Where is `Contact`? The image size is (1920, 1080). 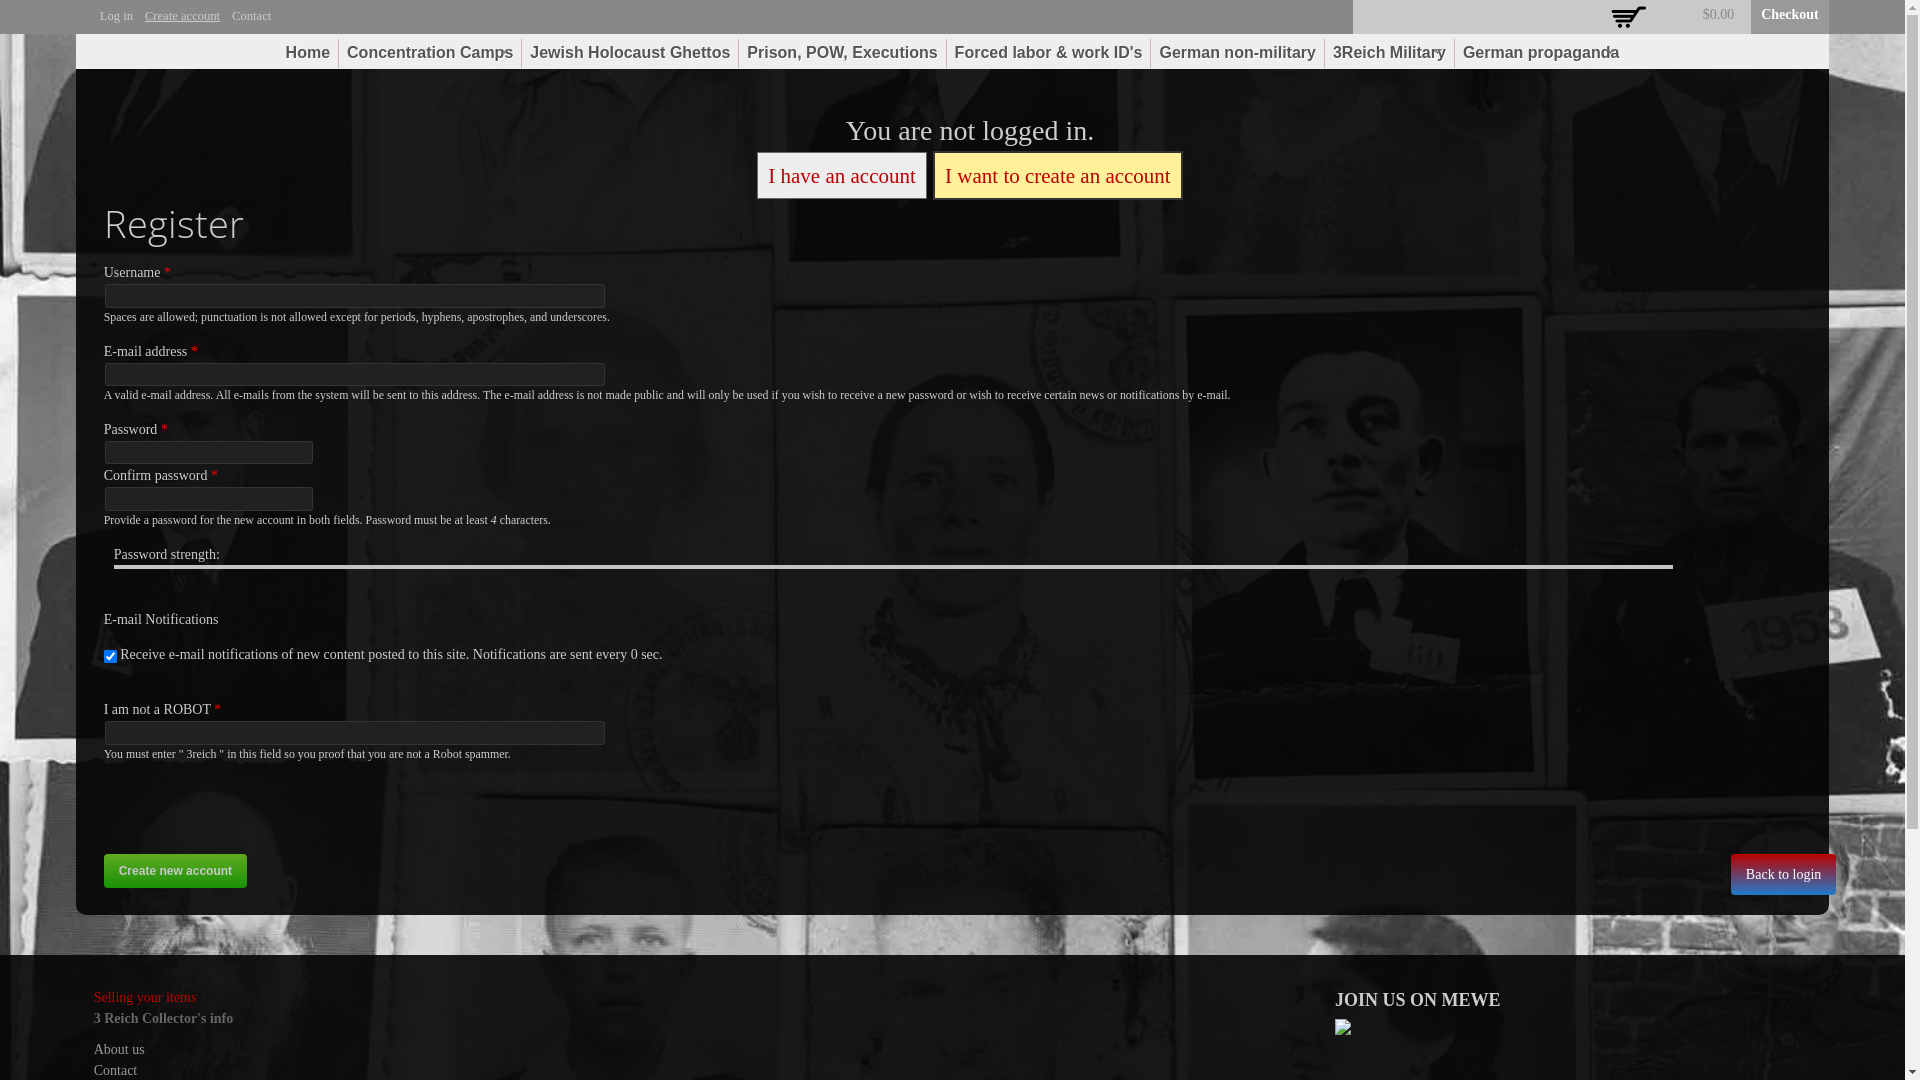
Contact is located at coordinates (252, 16).